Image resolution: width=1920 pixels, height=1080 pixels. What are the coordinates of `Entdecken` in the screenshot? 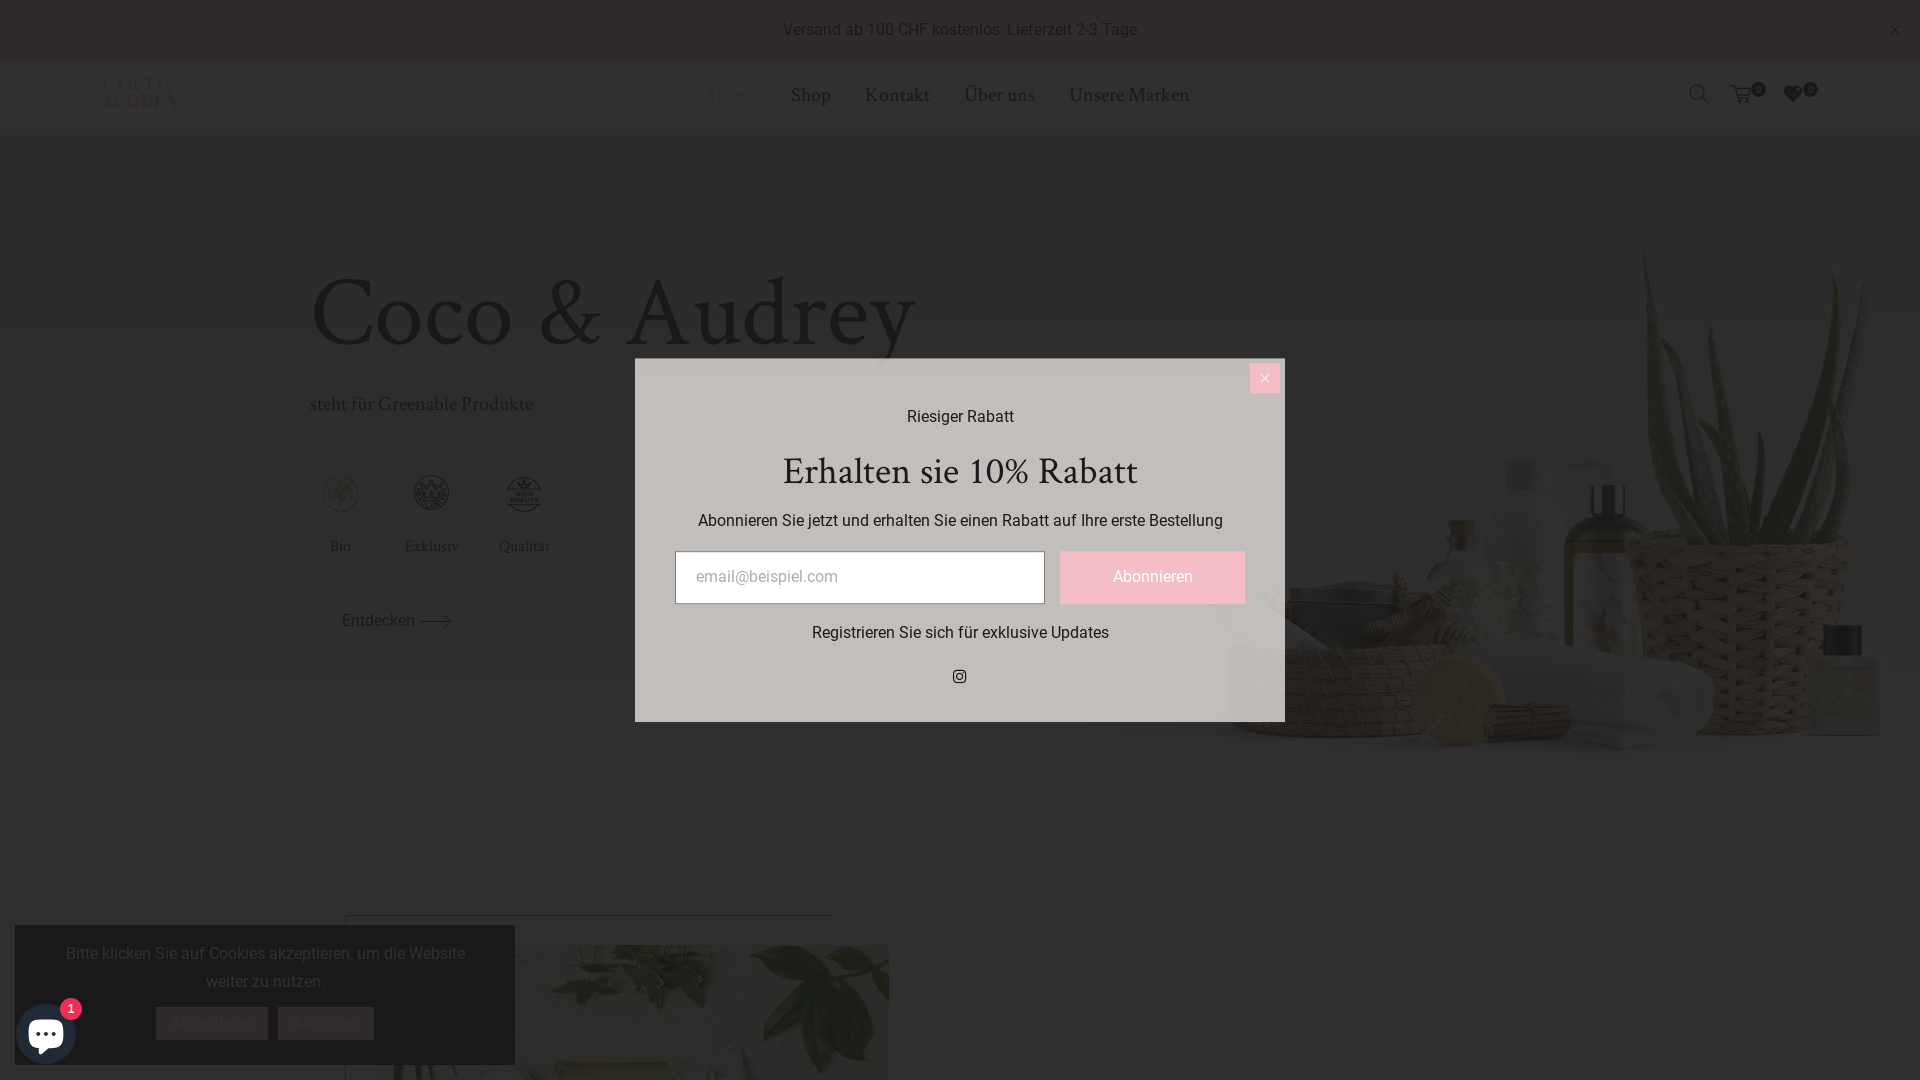 It's located at (397, 622).